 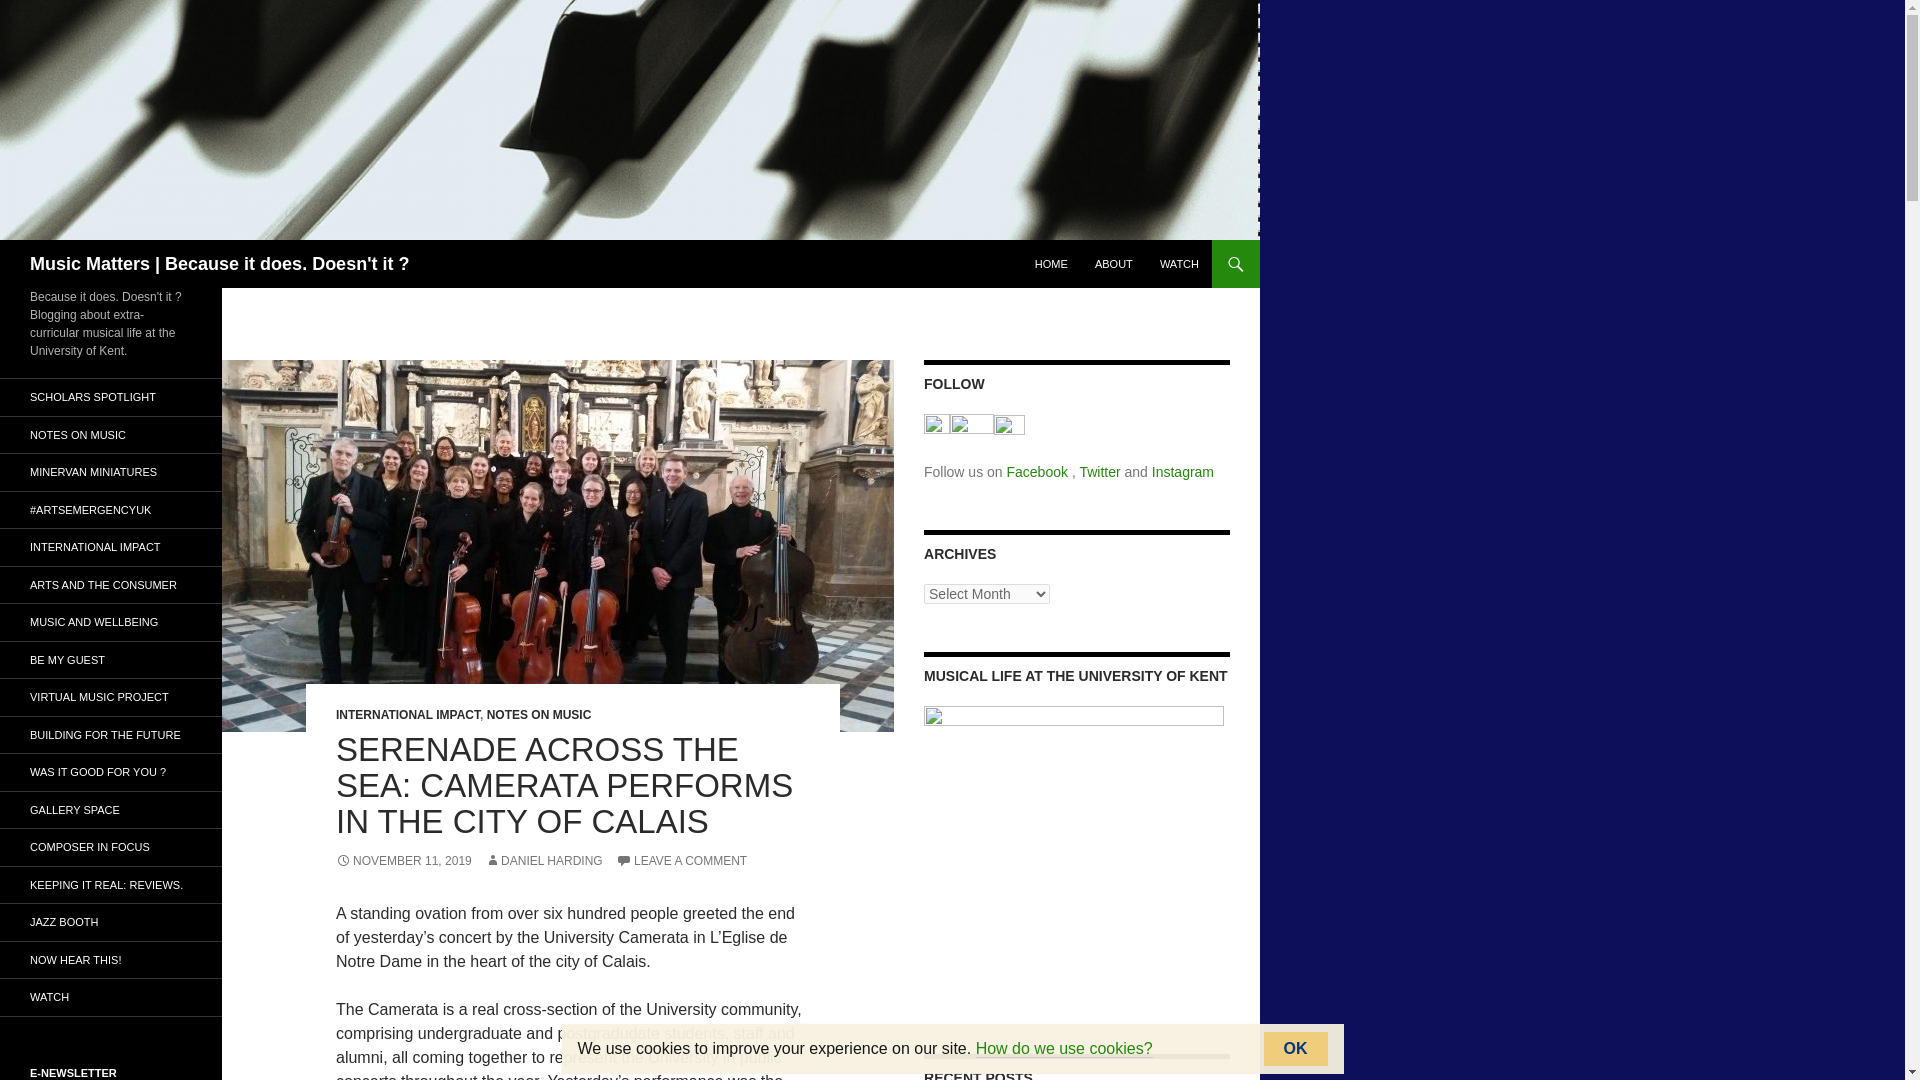 What do you see at coordinates (111, 660) in the screenshot?
I see `Guest posts and articles` at bounding box center [111, 660].